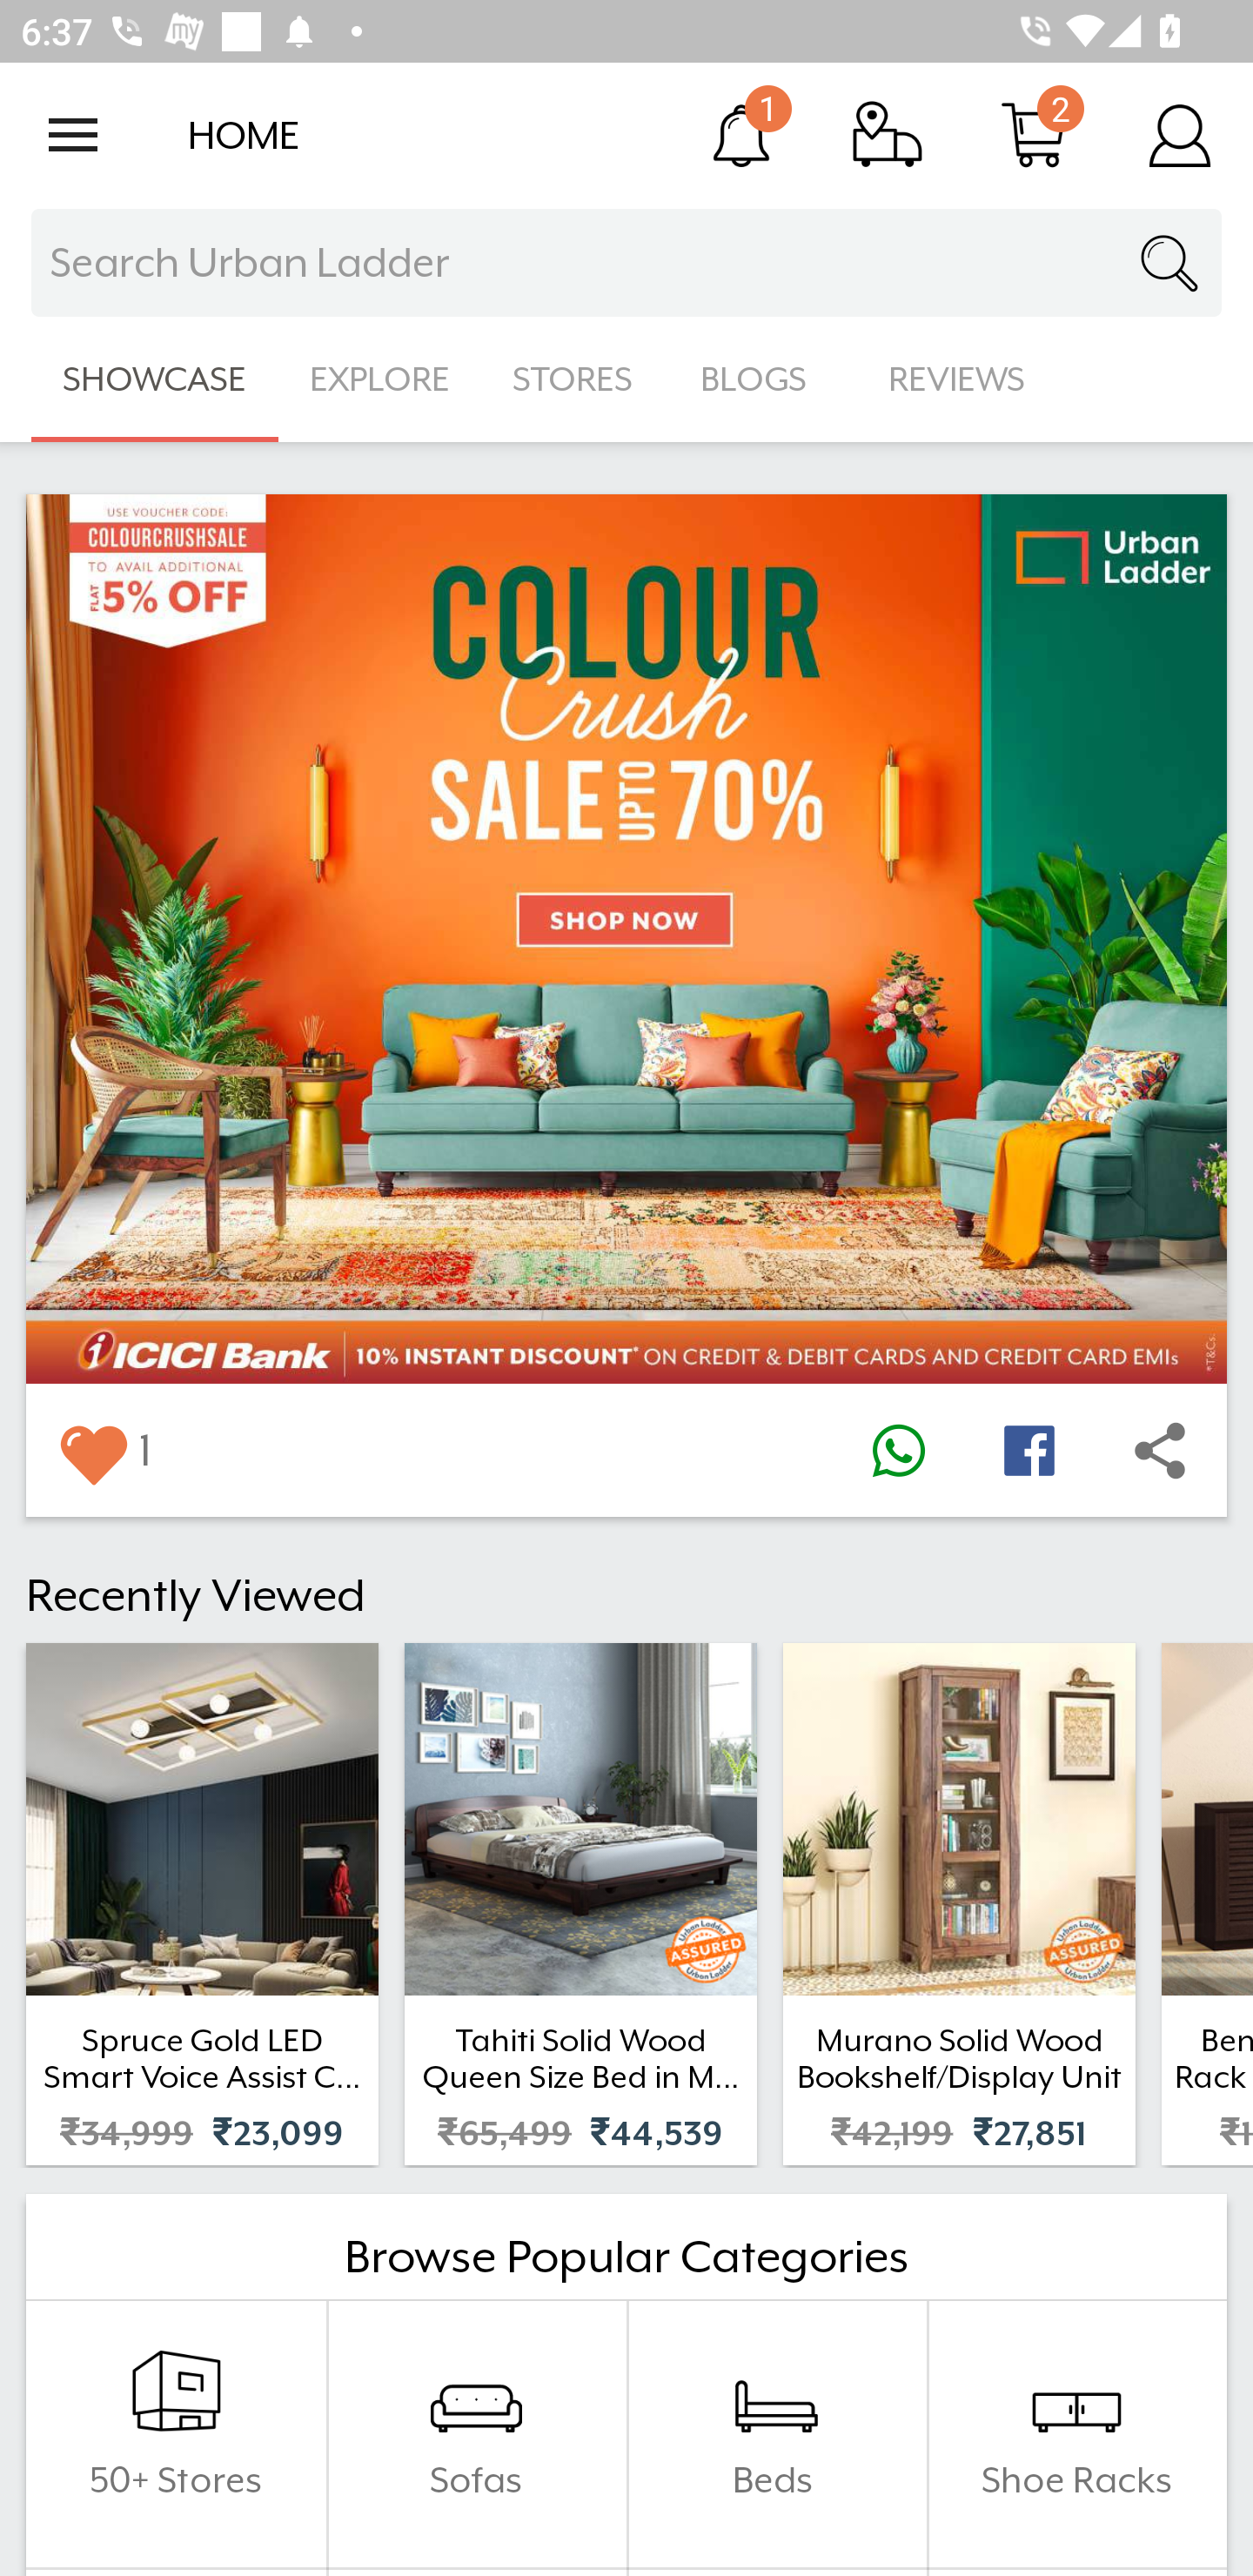 The height and width of the screenshot is (2576, 1253). I want to click on Cart, so click(1034, 134).